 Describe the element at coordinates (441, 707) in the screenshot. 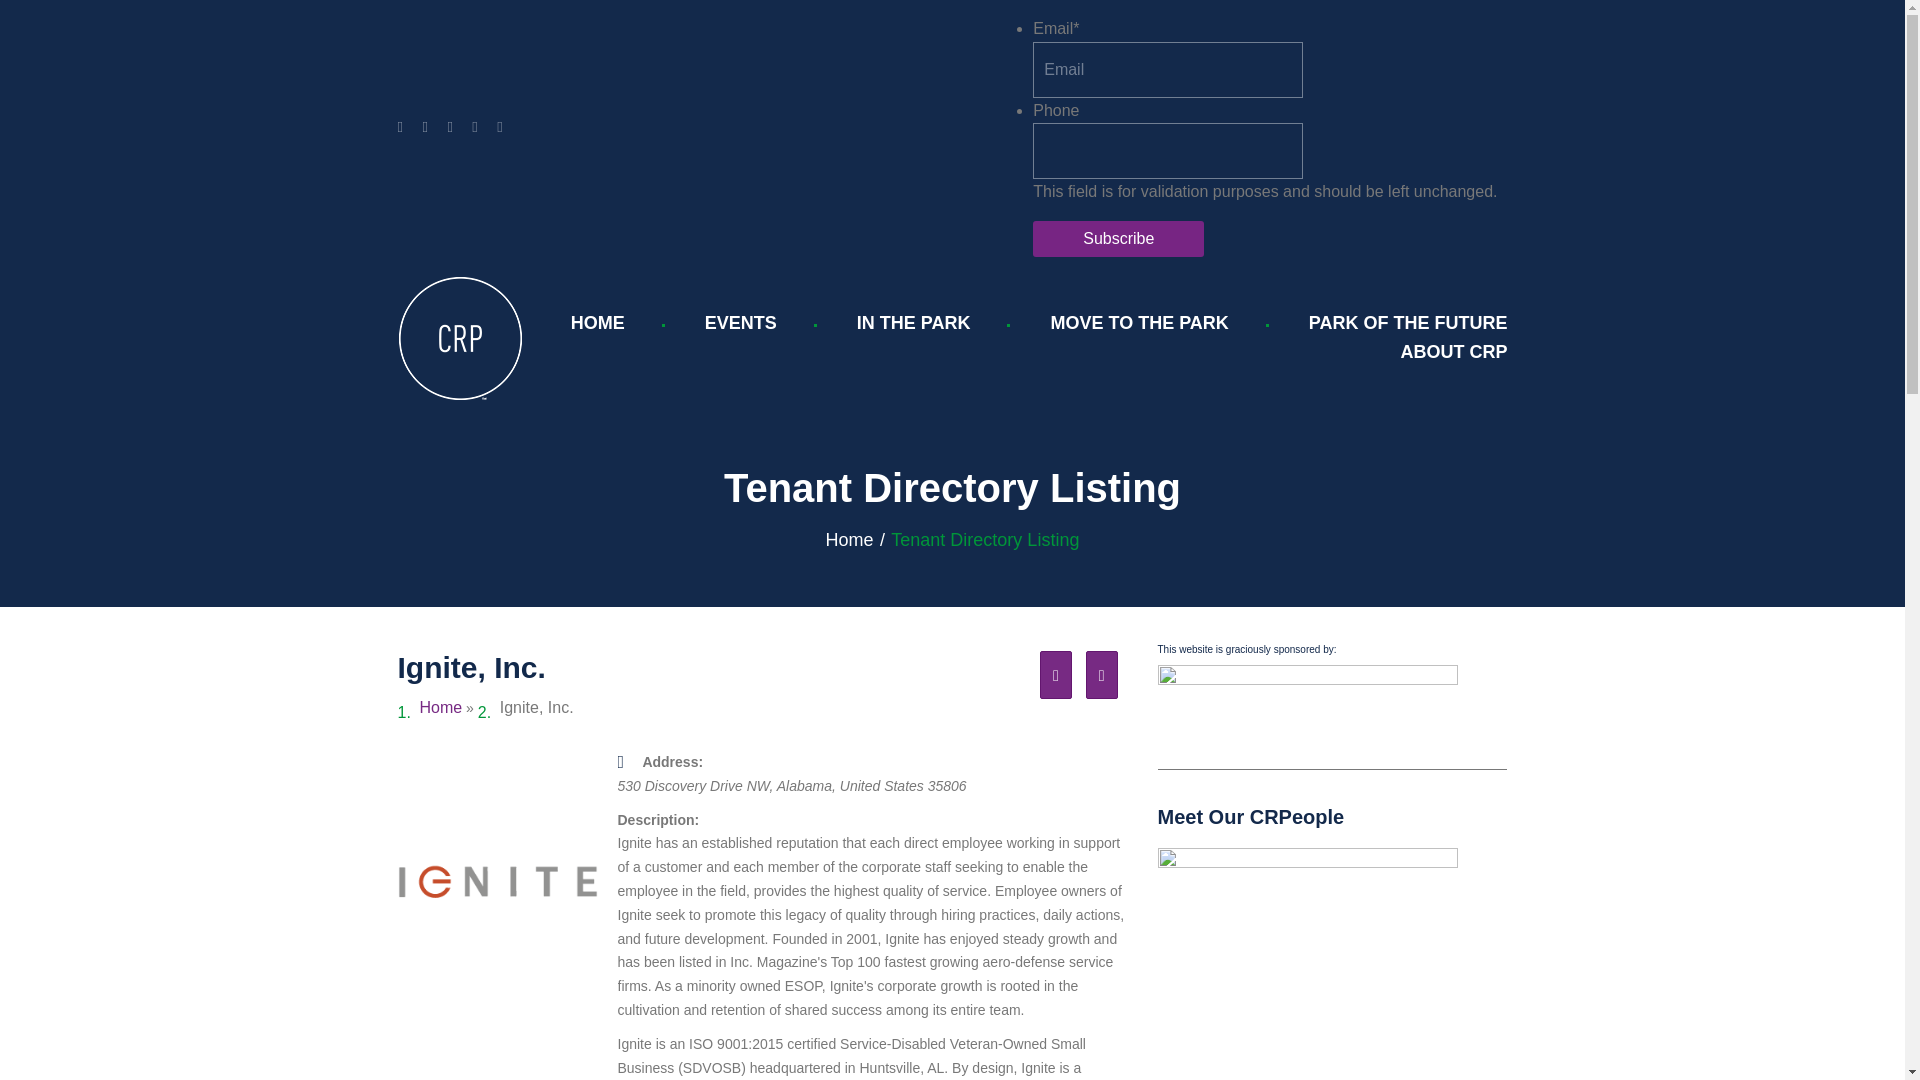

I see `Home` at that location.